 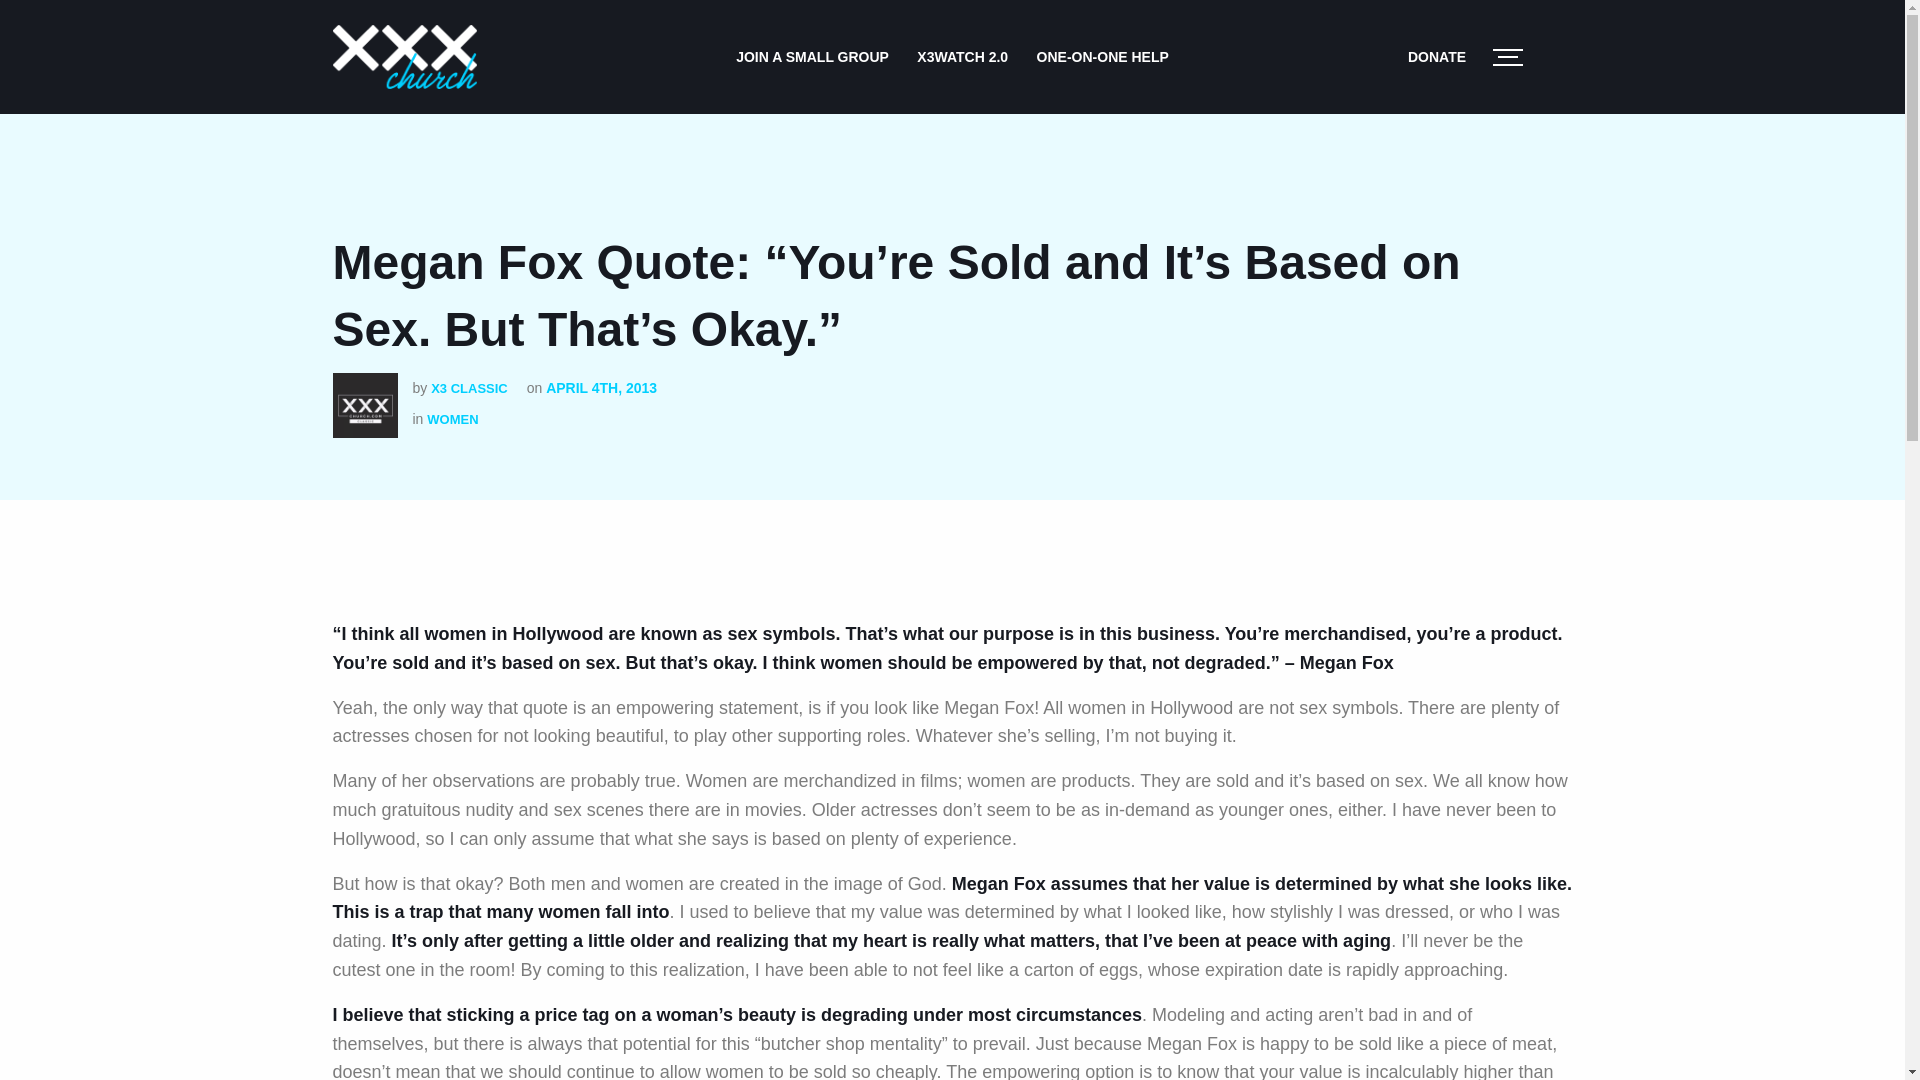 What do you see at coordinates (962, 56) in the screenshot?
I see `X3WATCH 2.0` at bounding box center [962, 56].